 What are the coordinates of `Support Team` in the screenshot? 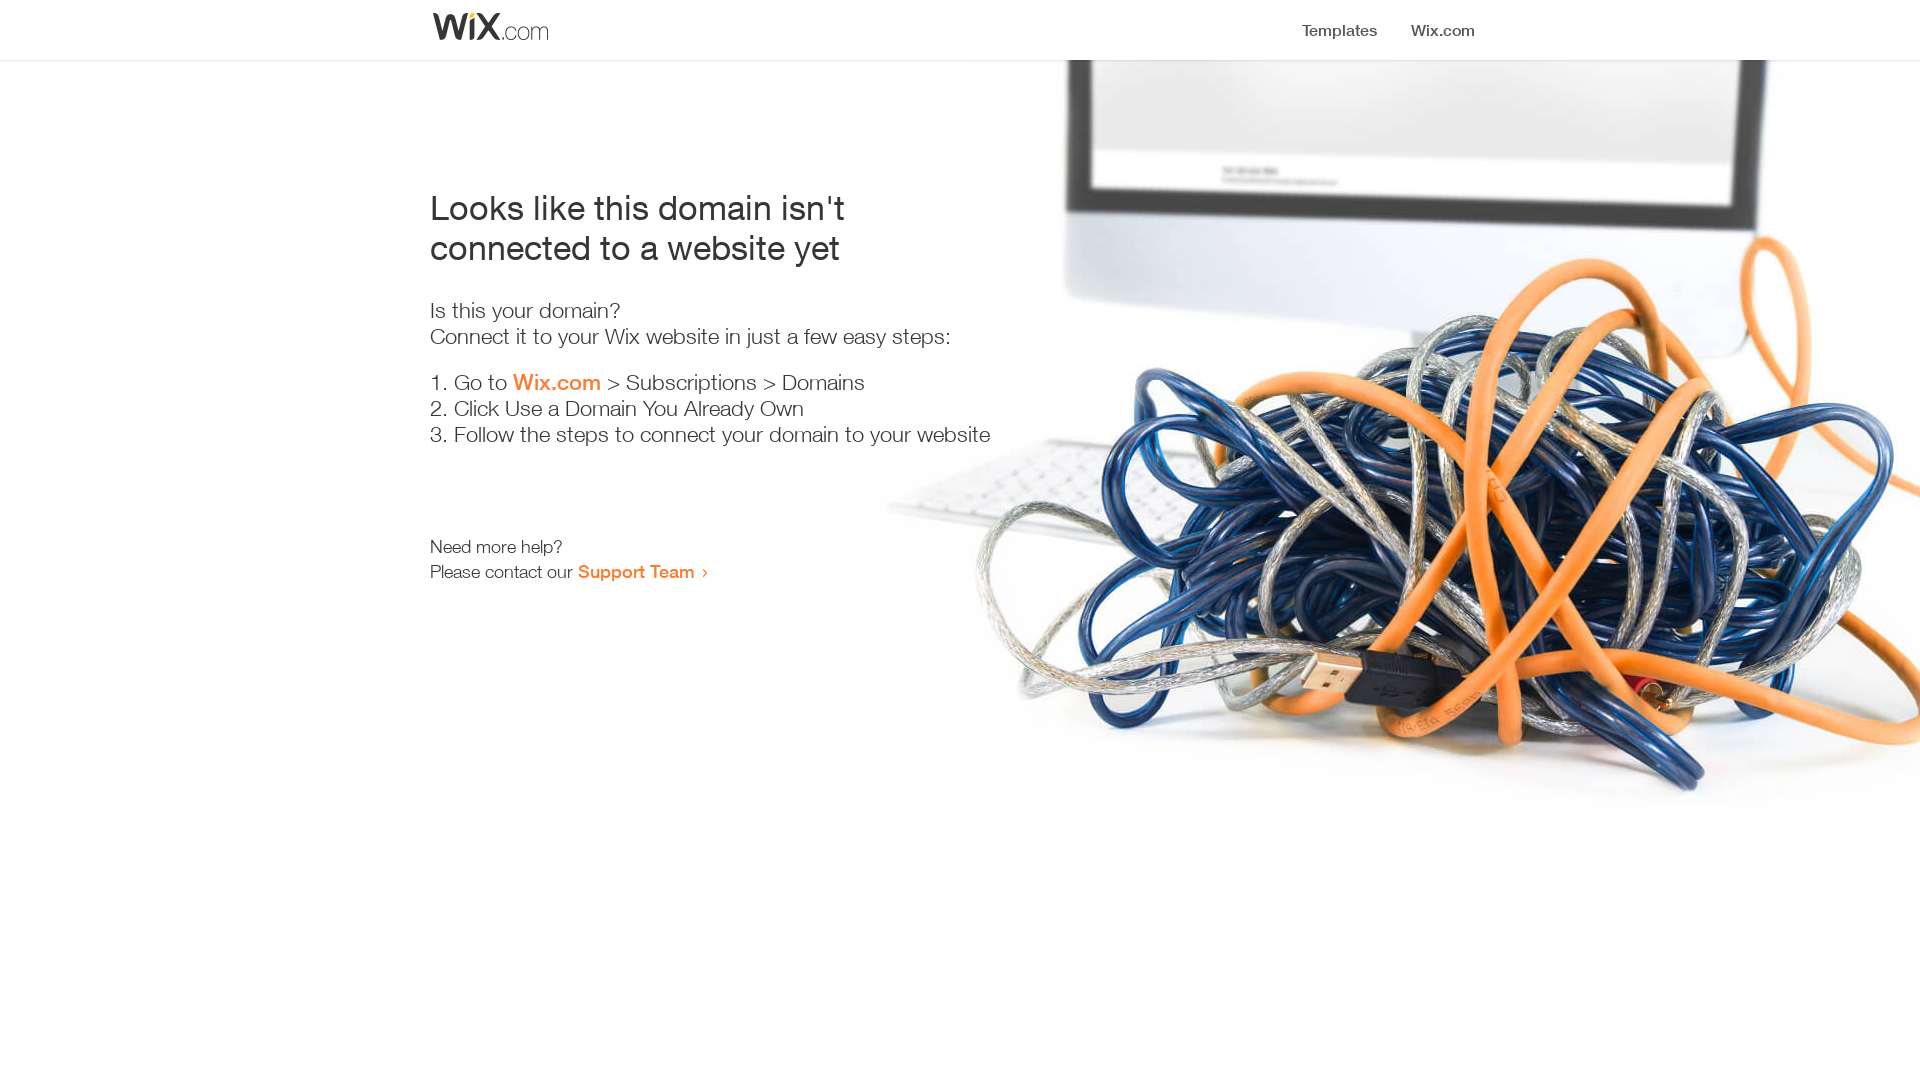 It's located at (636, 571).